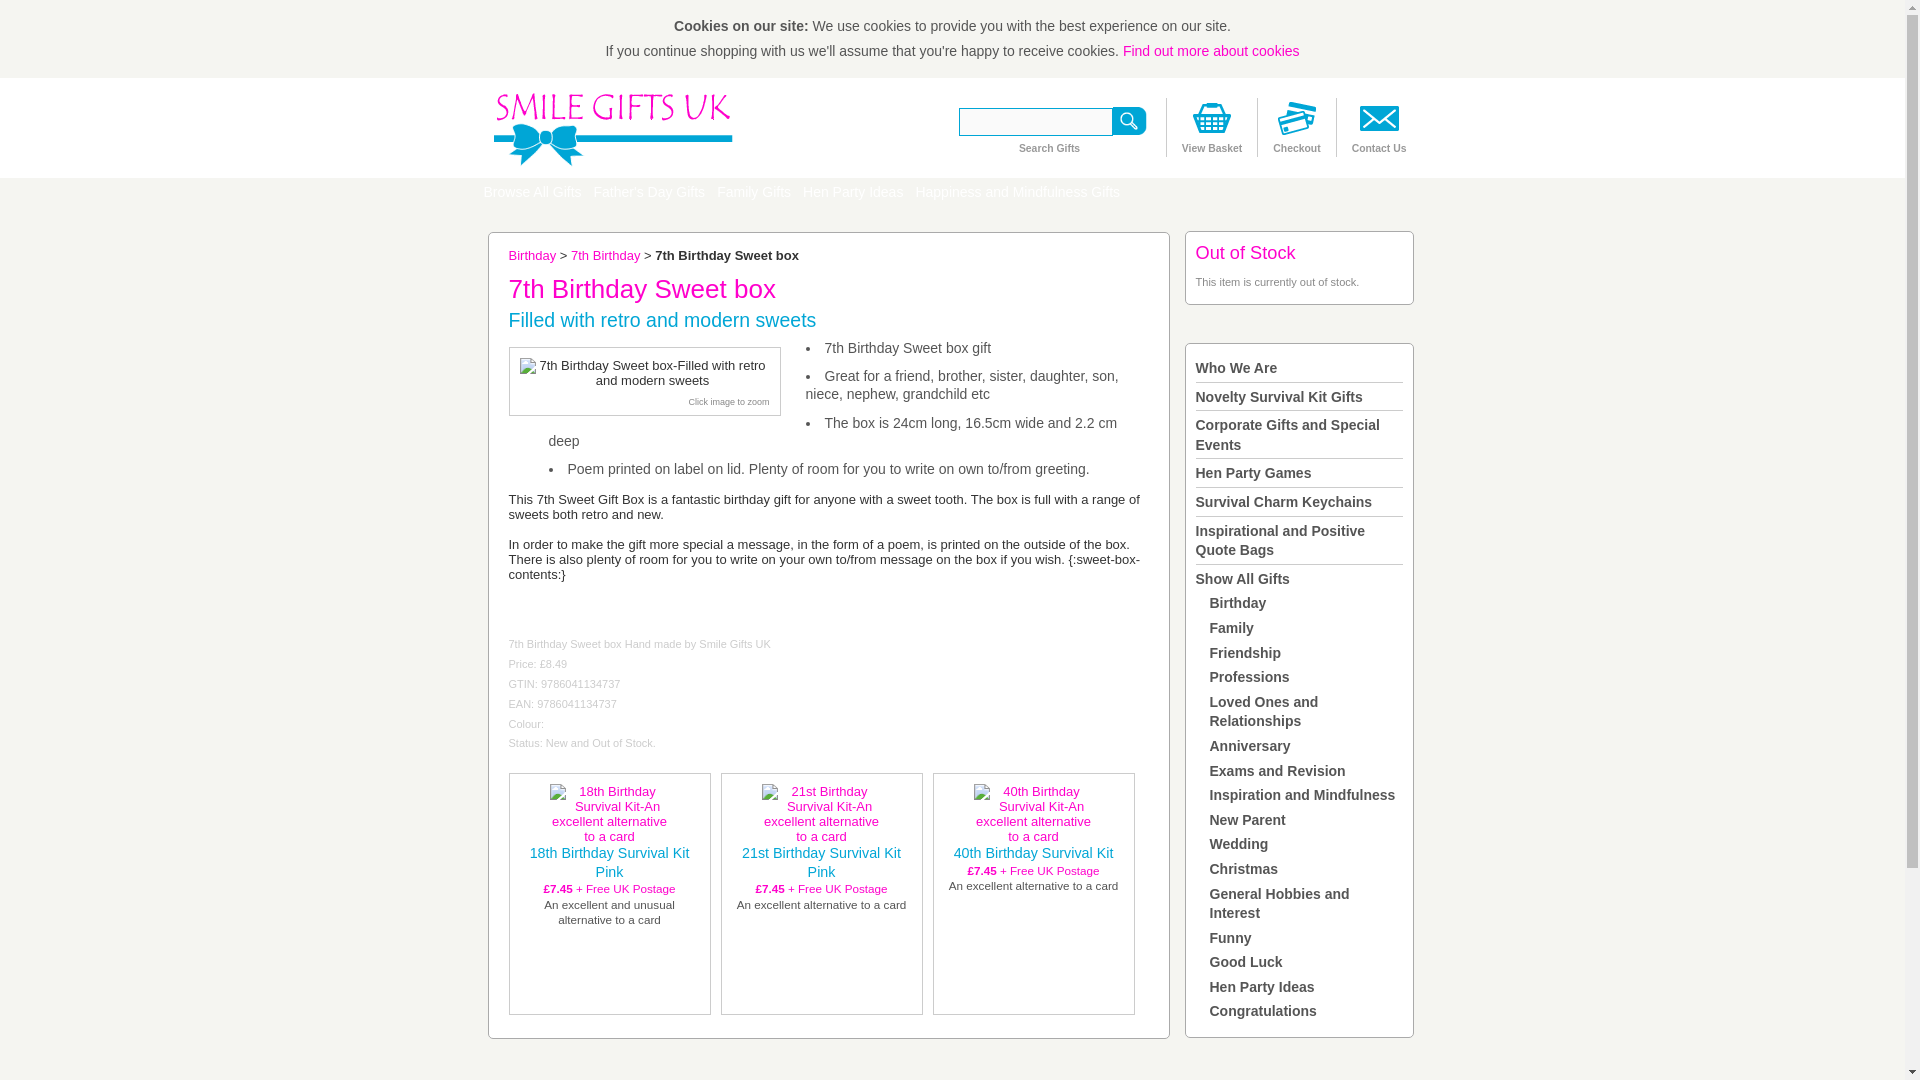  What do you see at coordinates (1016, 192) in the screenshot?
I see `Happiness and Mindfulness Gifts` at bounding box center [1016, 192].